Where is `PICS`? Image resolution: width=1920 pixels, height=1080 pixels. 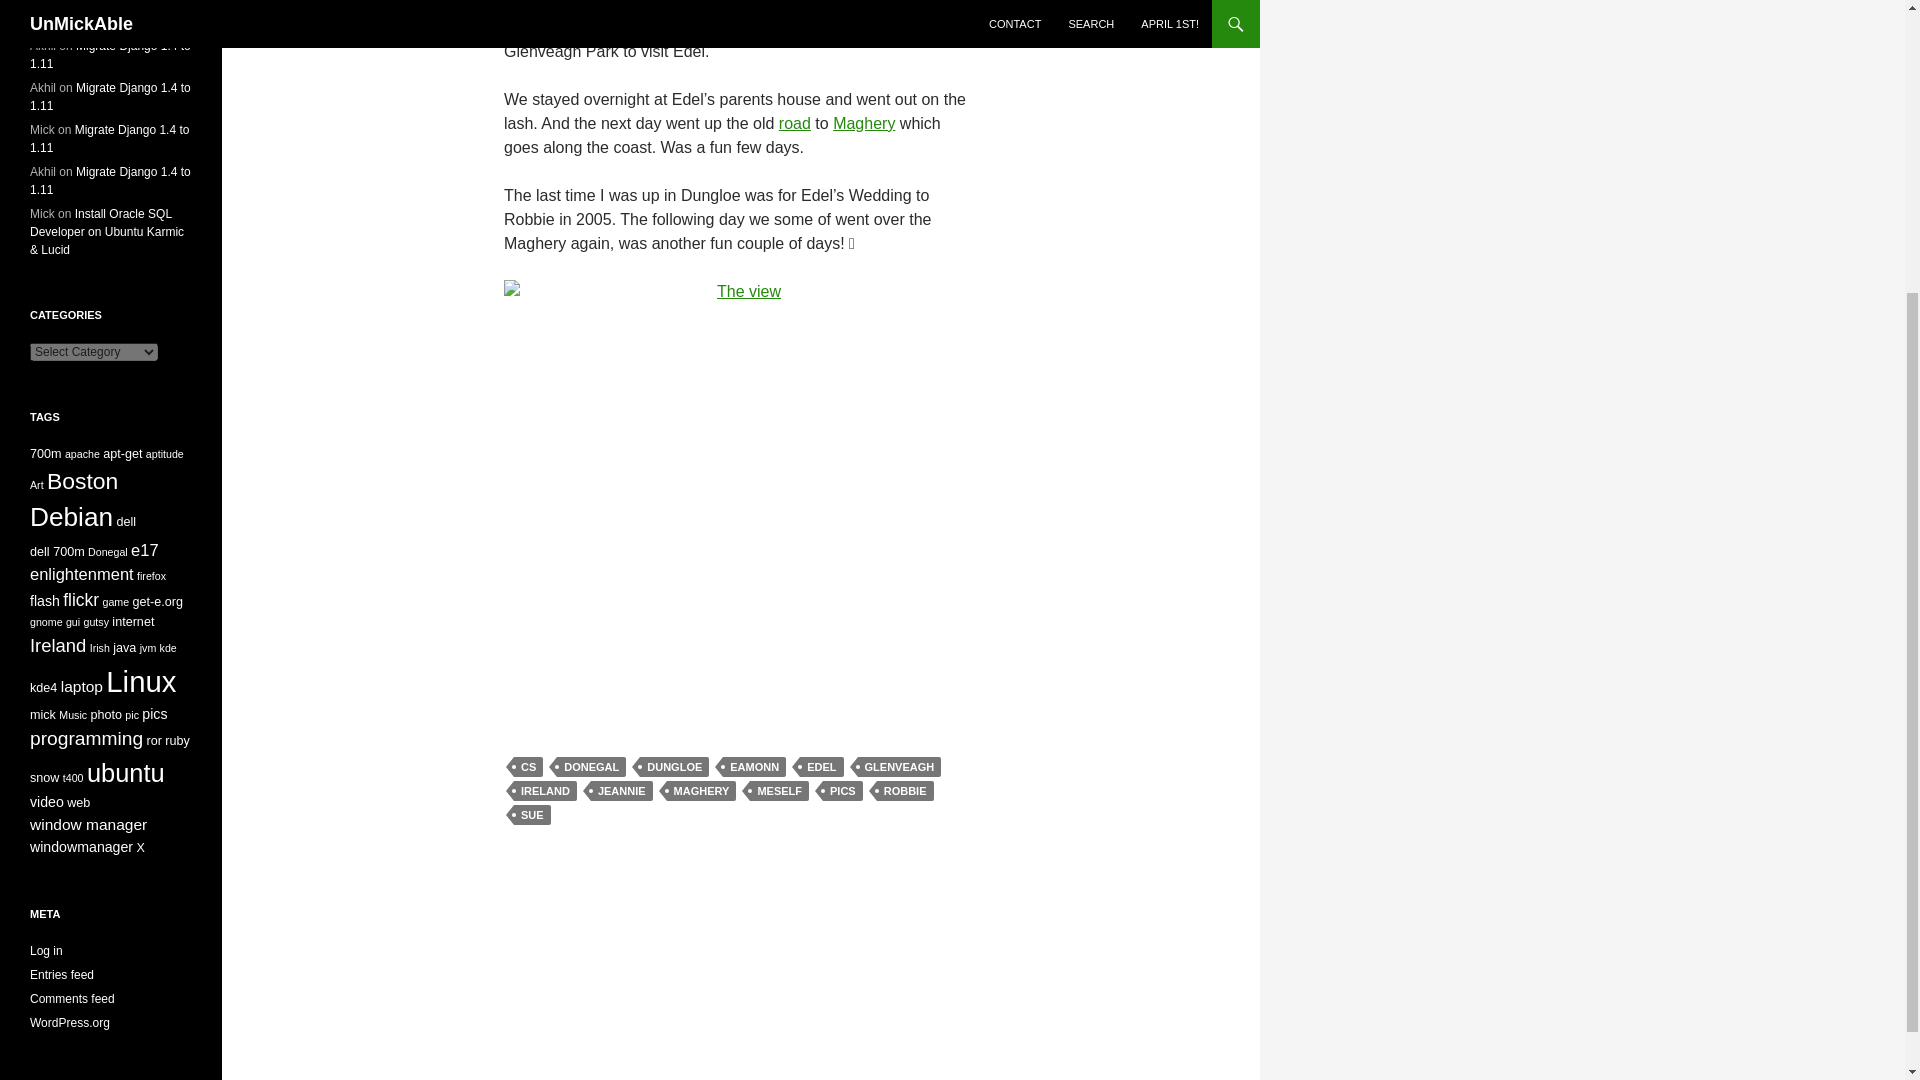 PICS is located at coordinates (842, 790).